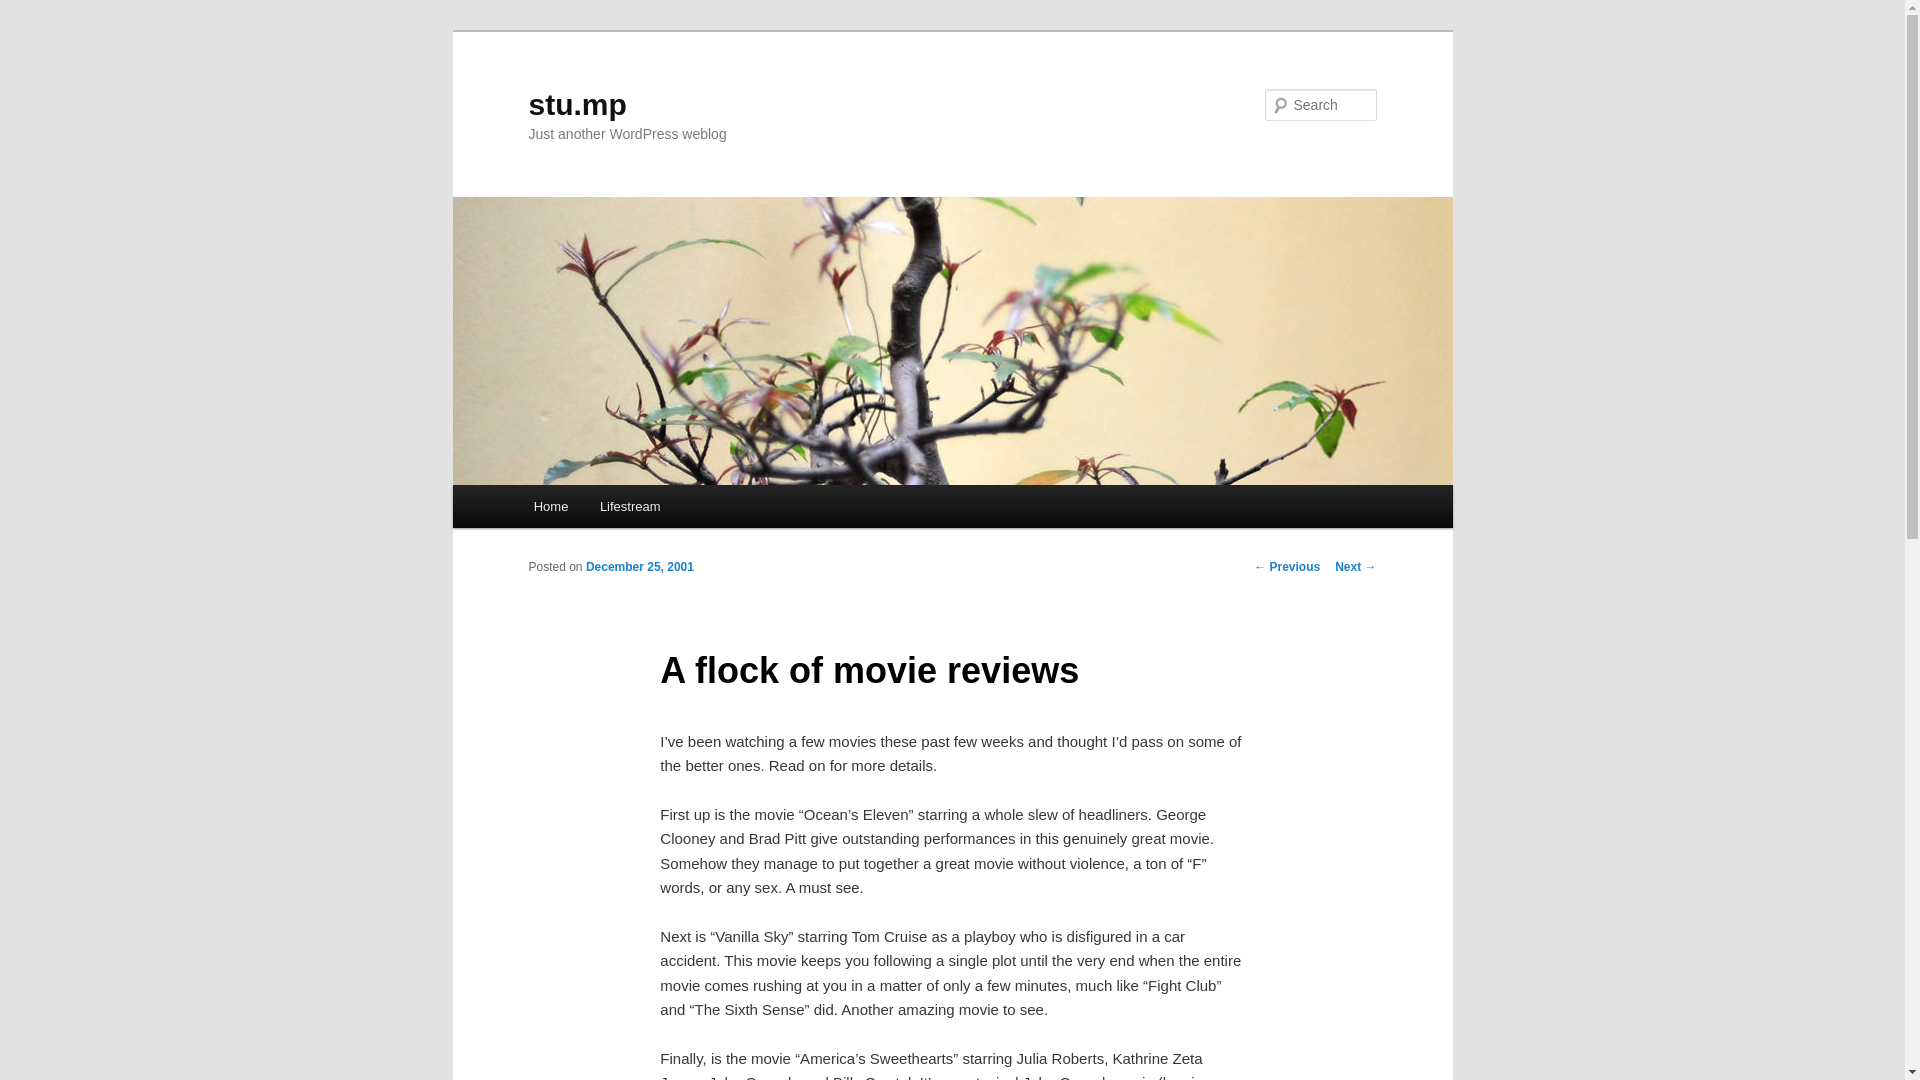 The width and height of the screenshot is (1920, 1080). Describe the element at coordinates (639, 566) in the screenshot. I see `December 25, 2001` at that location.